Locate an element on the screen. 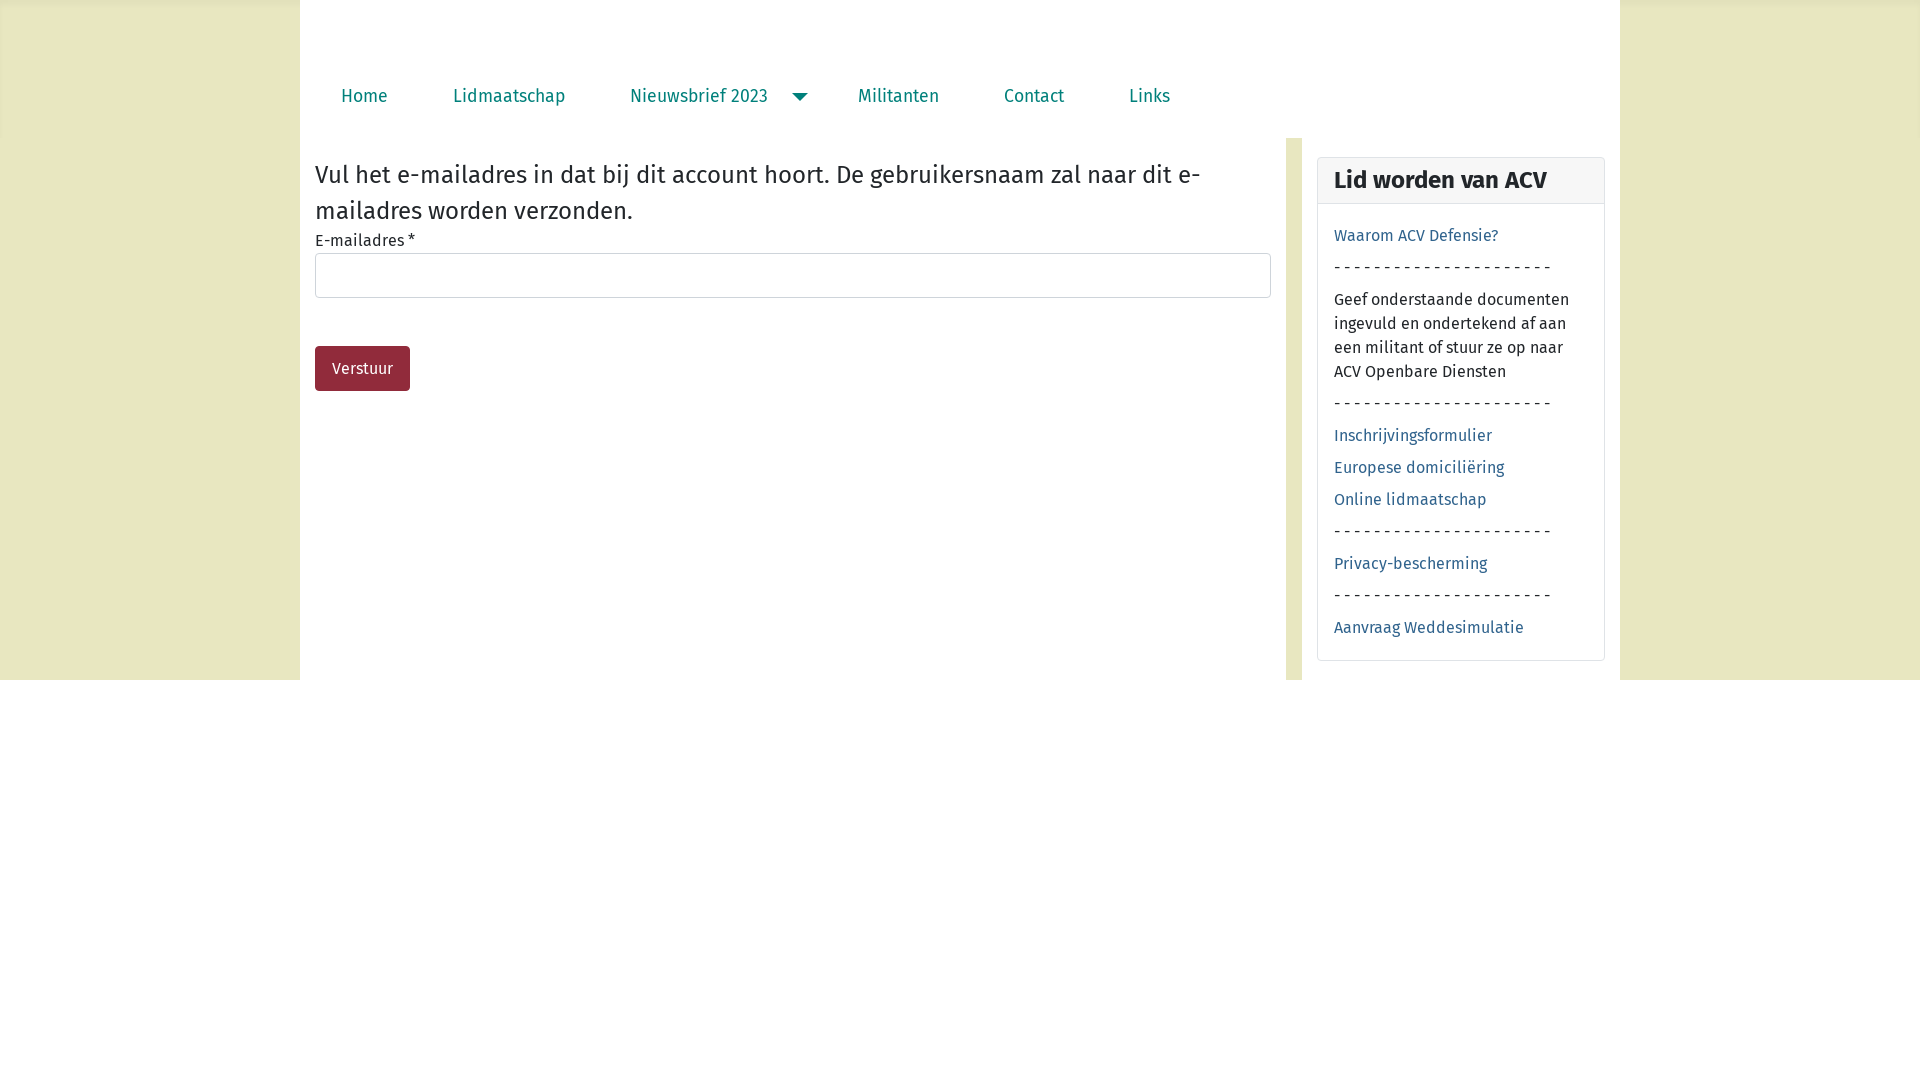 This screenshot has width=1920, height=1080. Links is located at coordinates (1150, 97).